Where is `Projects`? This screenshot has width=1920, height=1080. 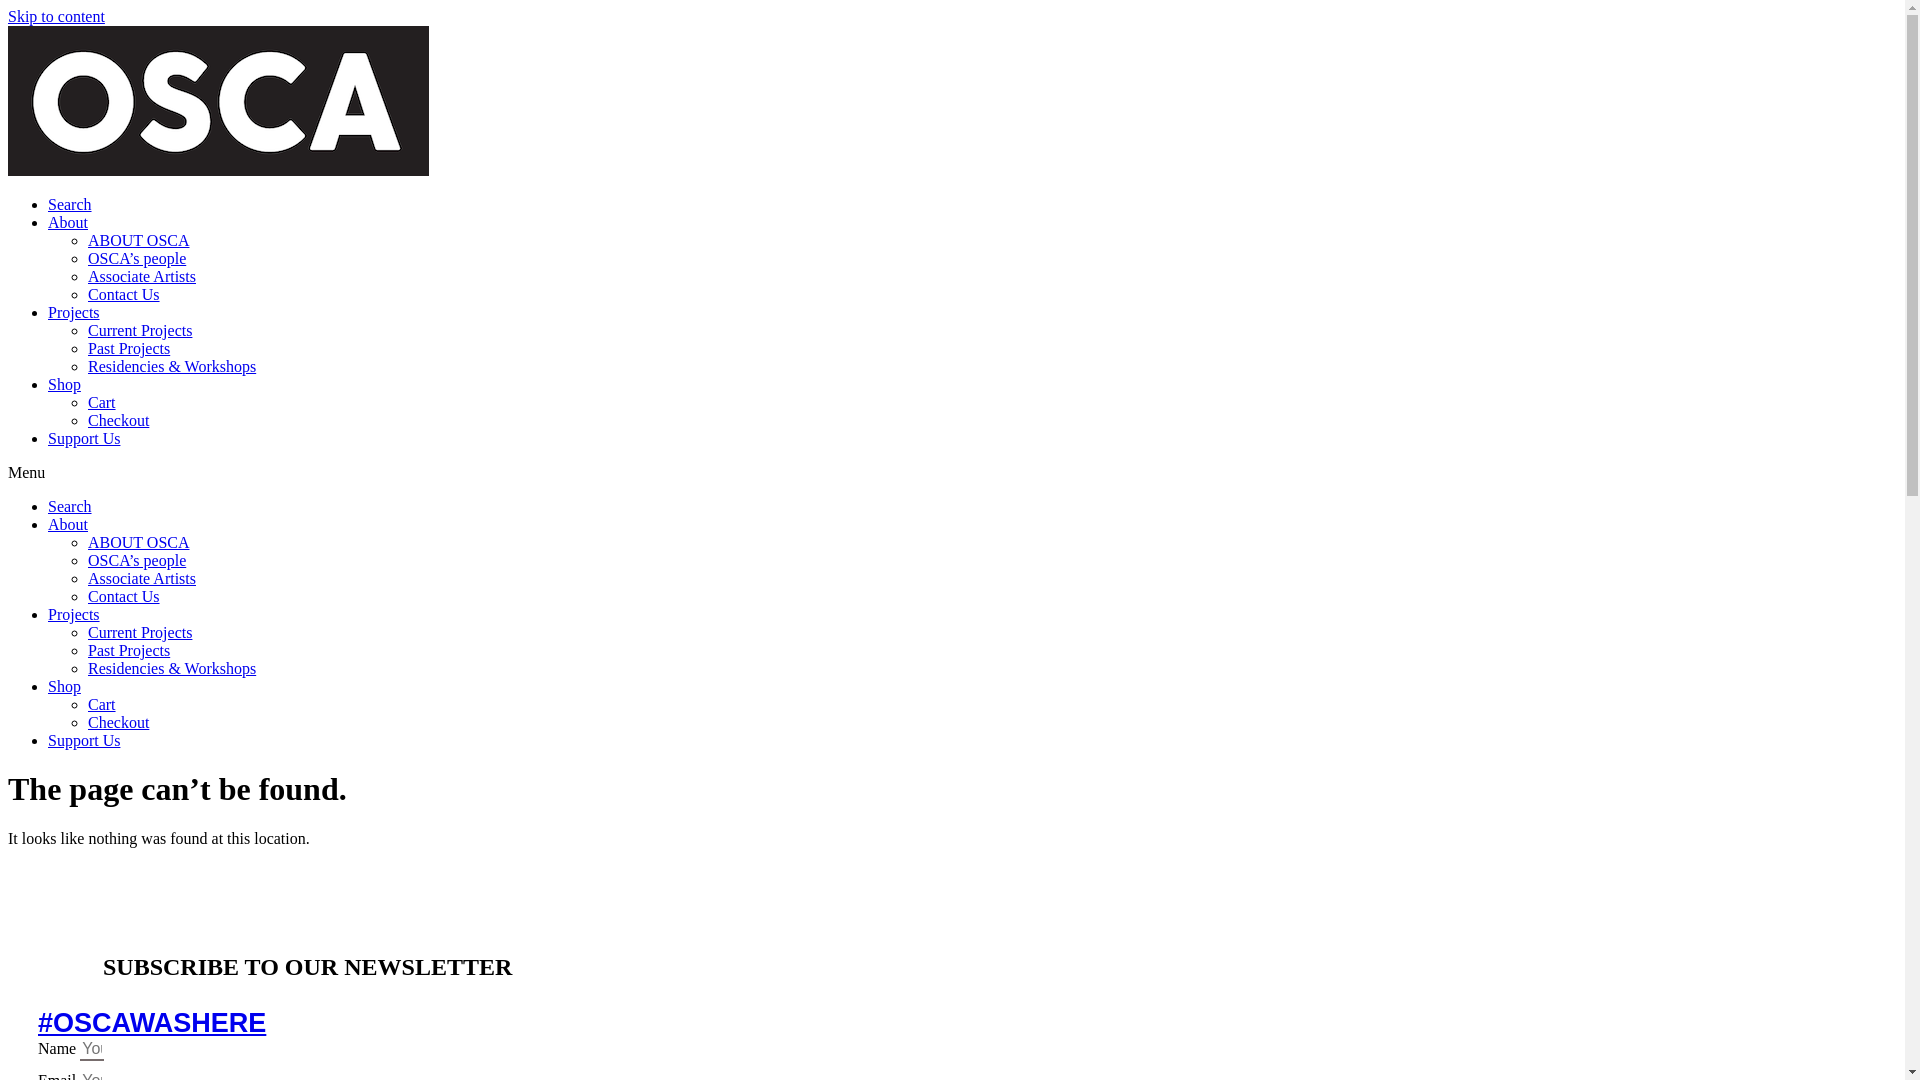
Projects is located at coordinates (74, 614).